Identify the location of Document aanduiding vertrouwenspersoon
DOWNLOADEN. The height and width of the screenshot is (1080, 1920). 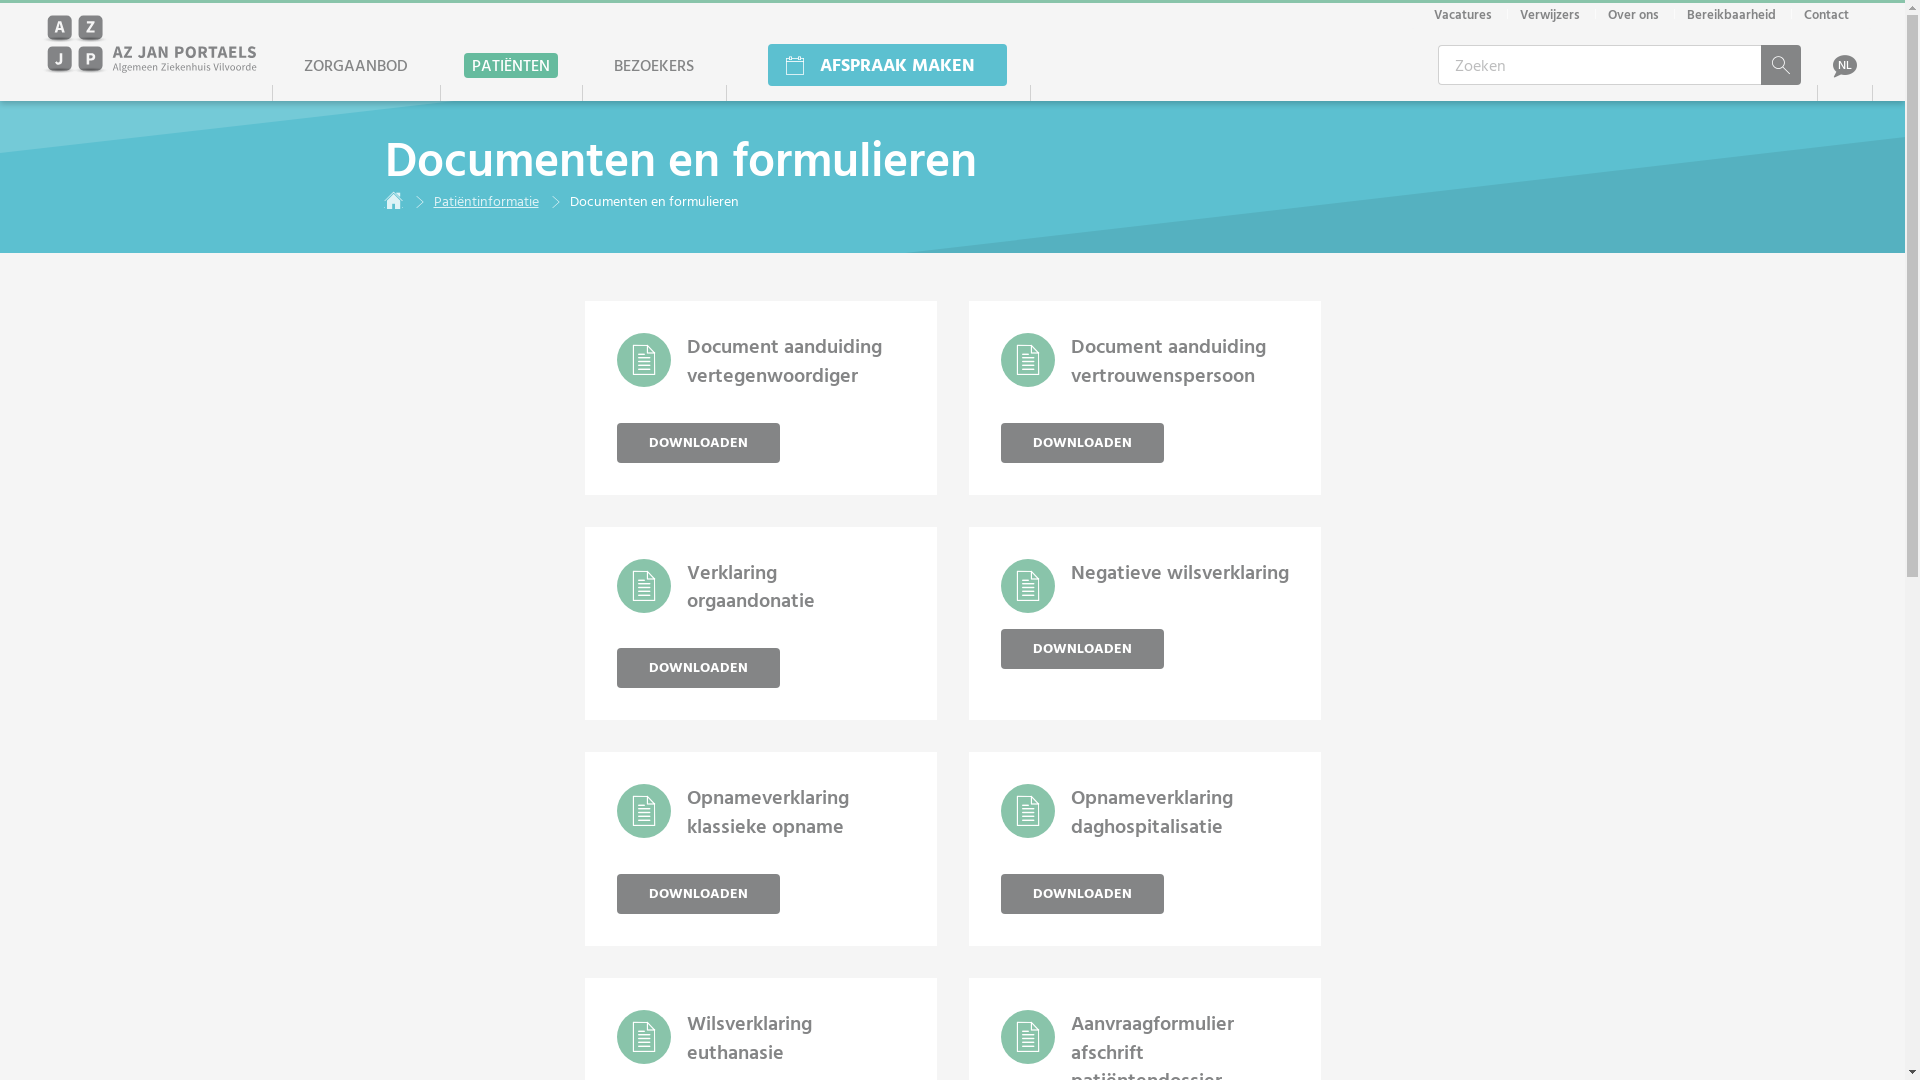
(1144, 398).